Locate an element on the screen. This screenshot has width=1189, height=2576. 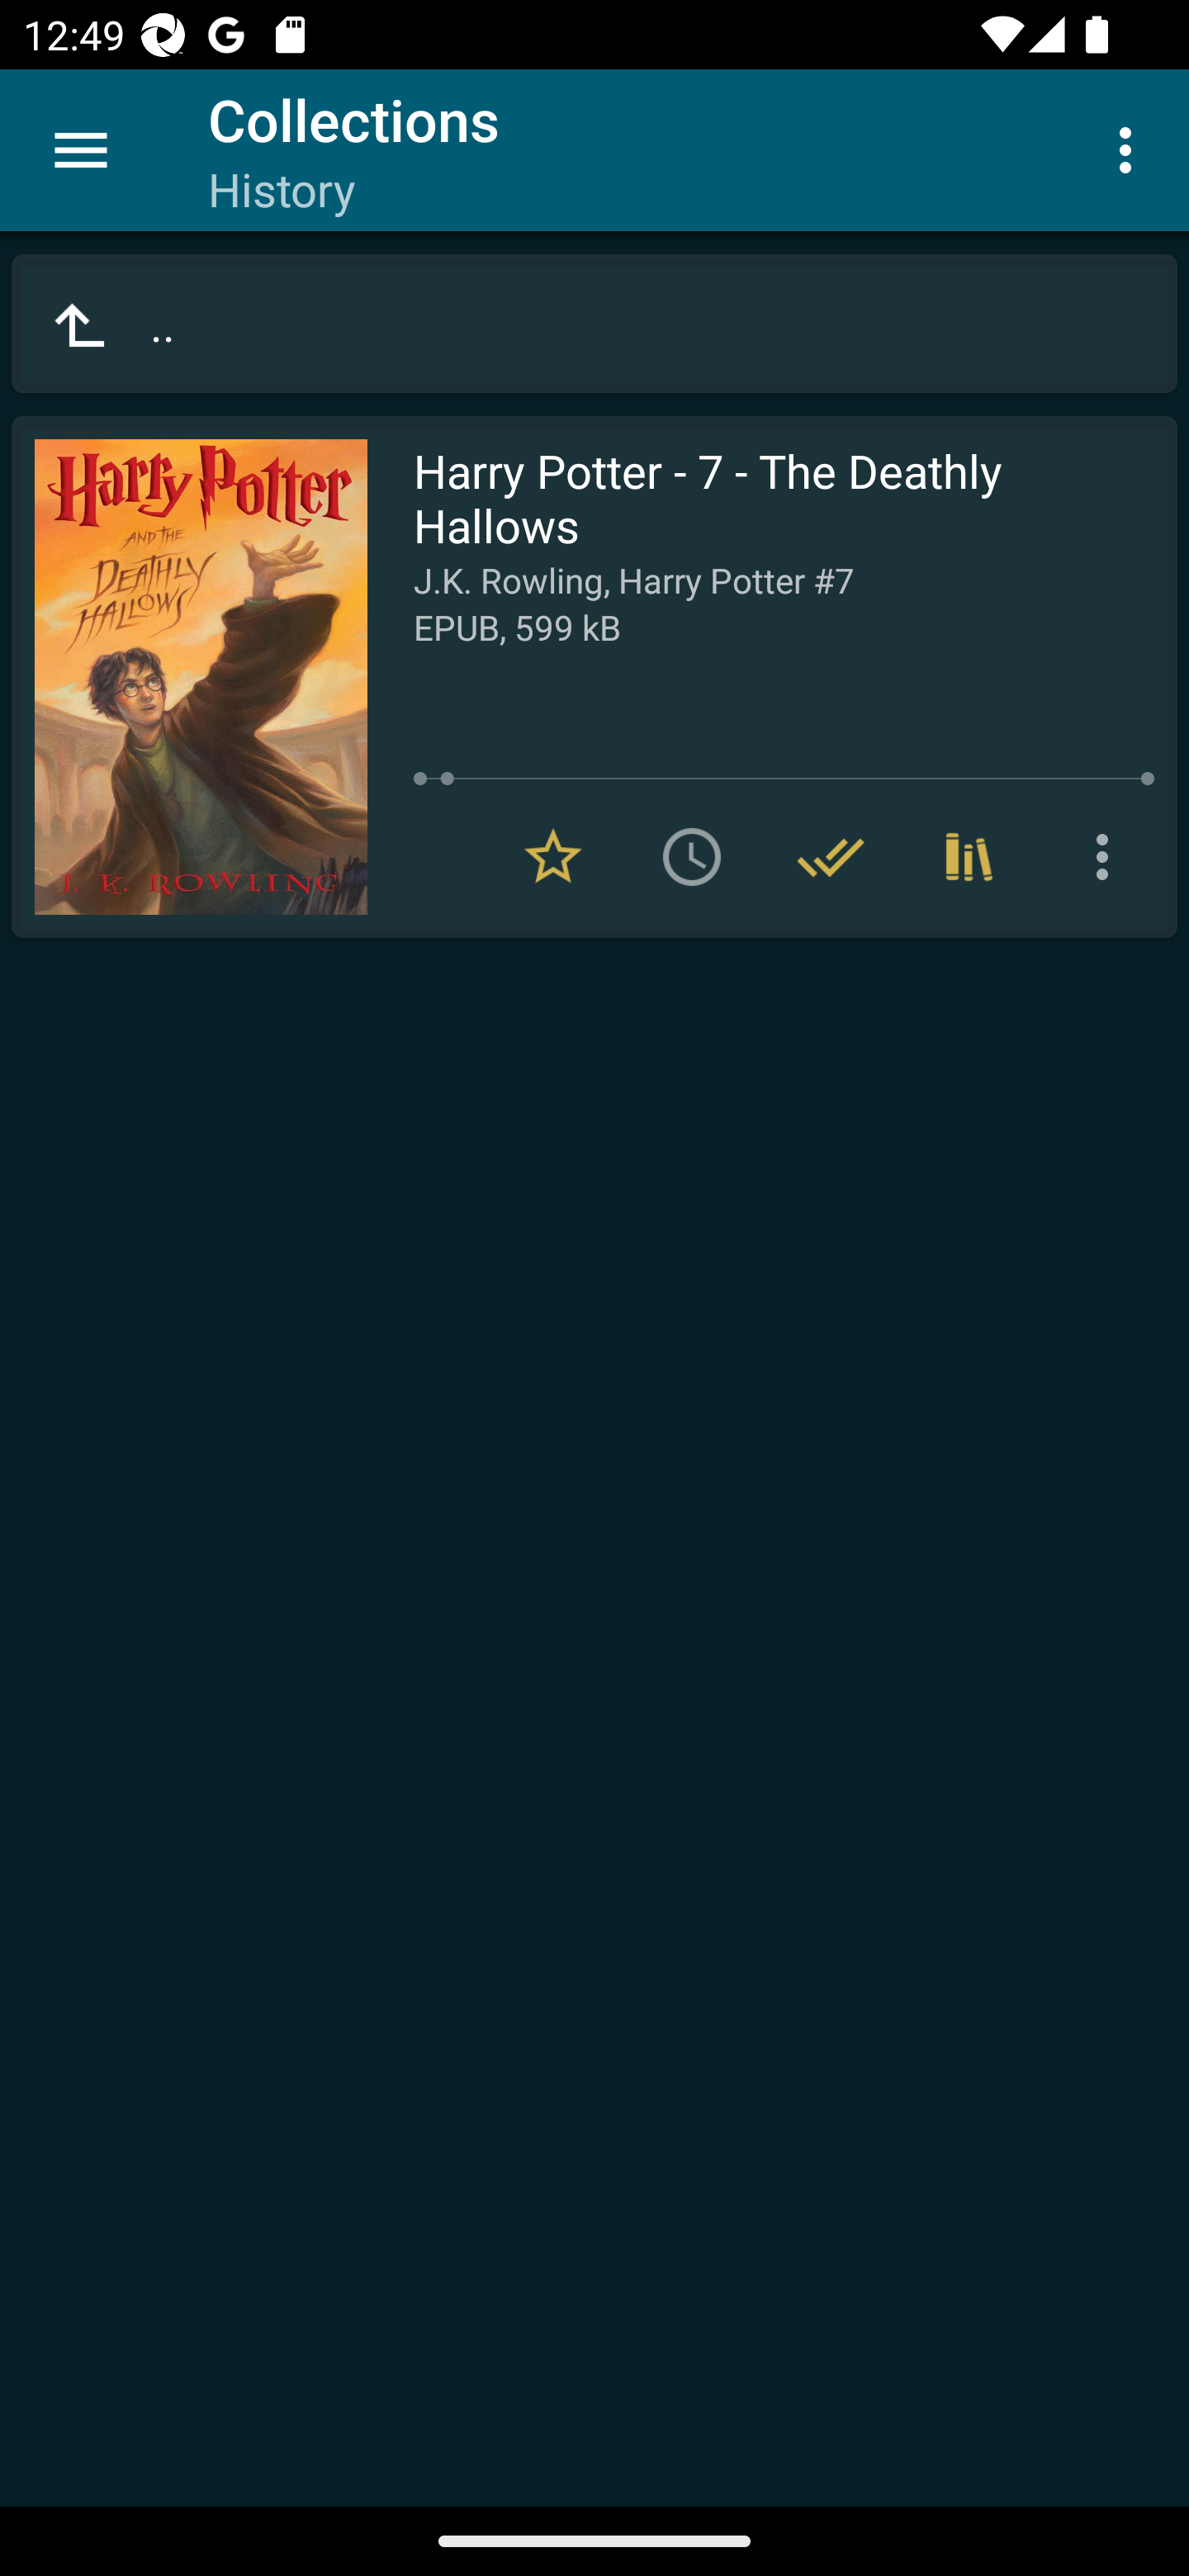
.. is located at coordinates (594, 324).